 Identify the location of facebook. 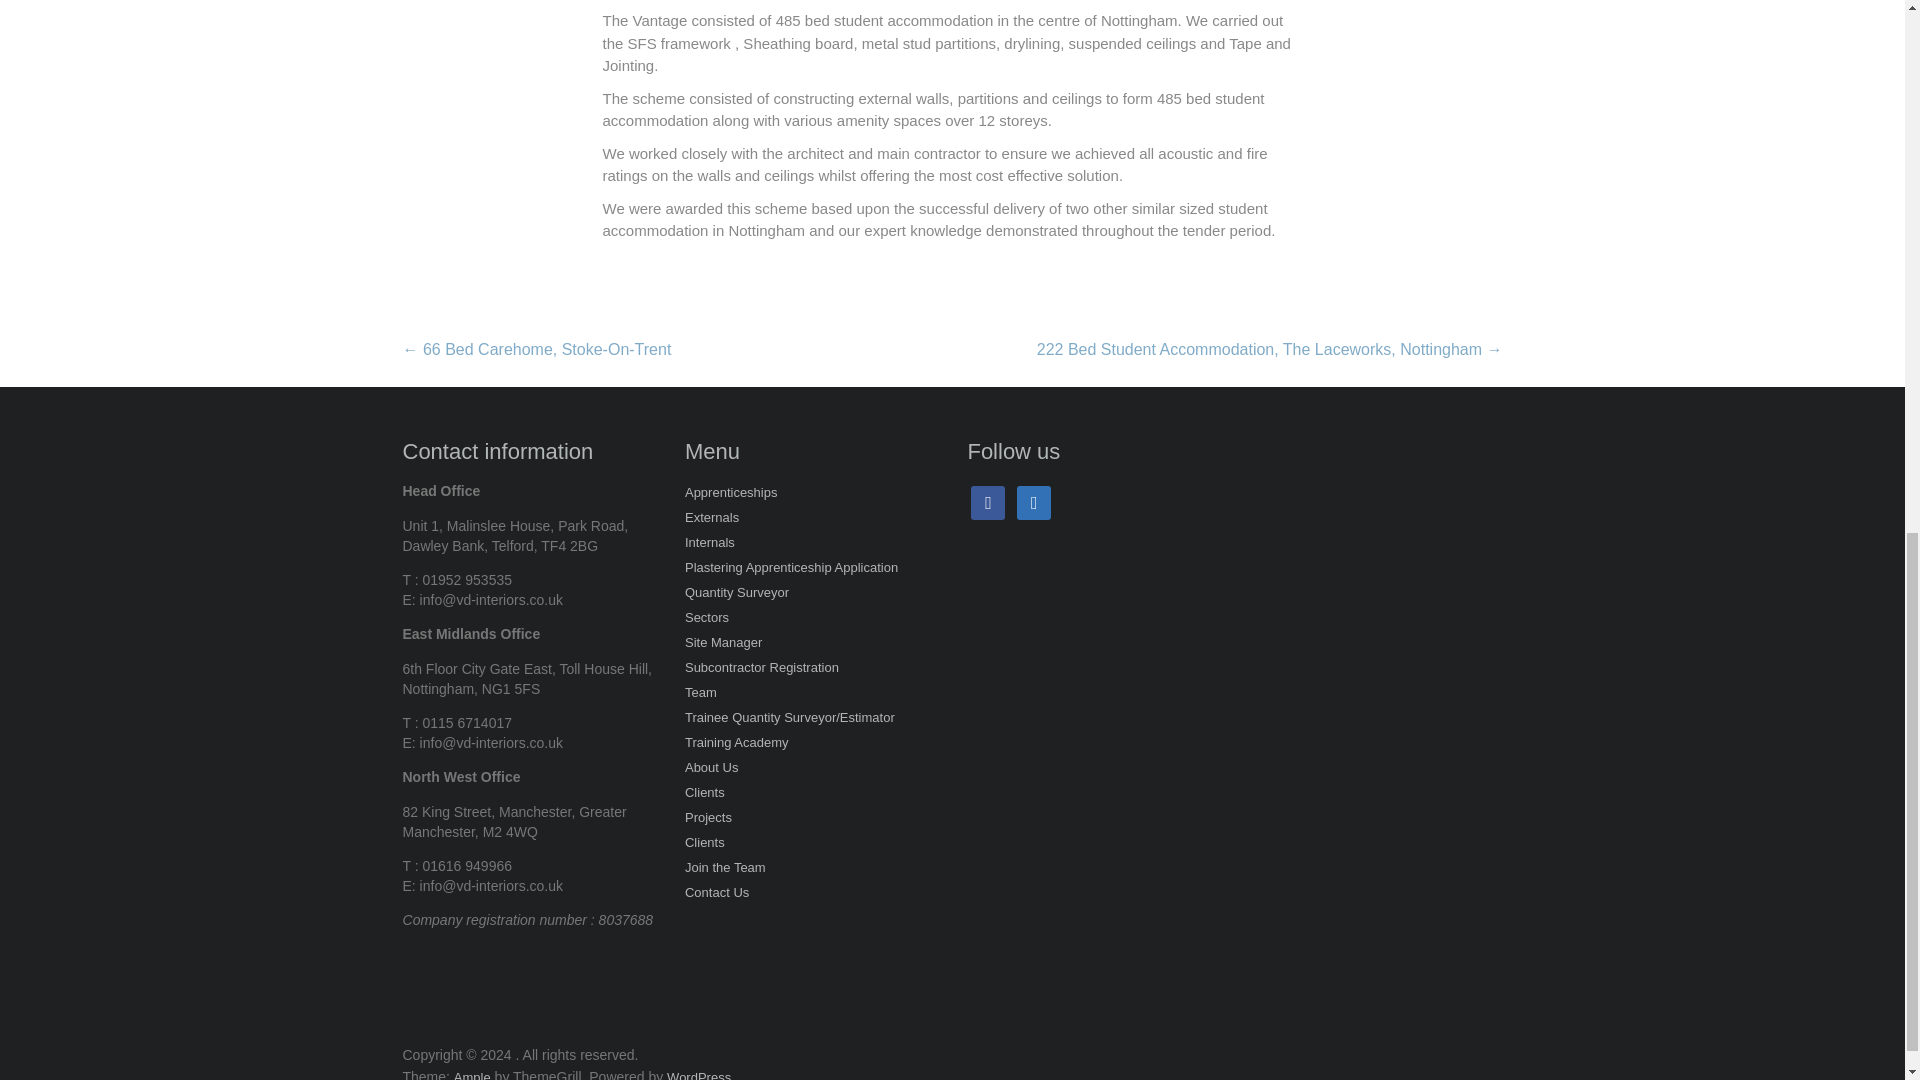
(988, 504).